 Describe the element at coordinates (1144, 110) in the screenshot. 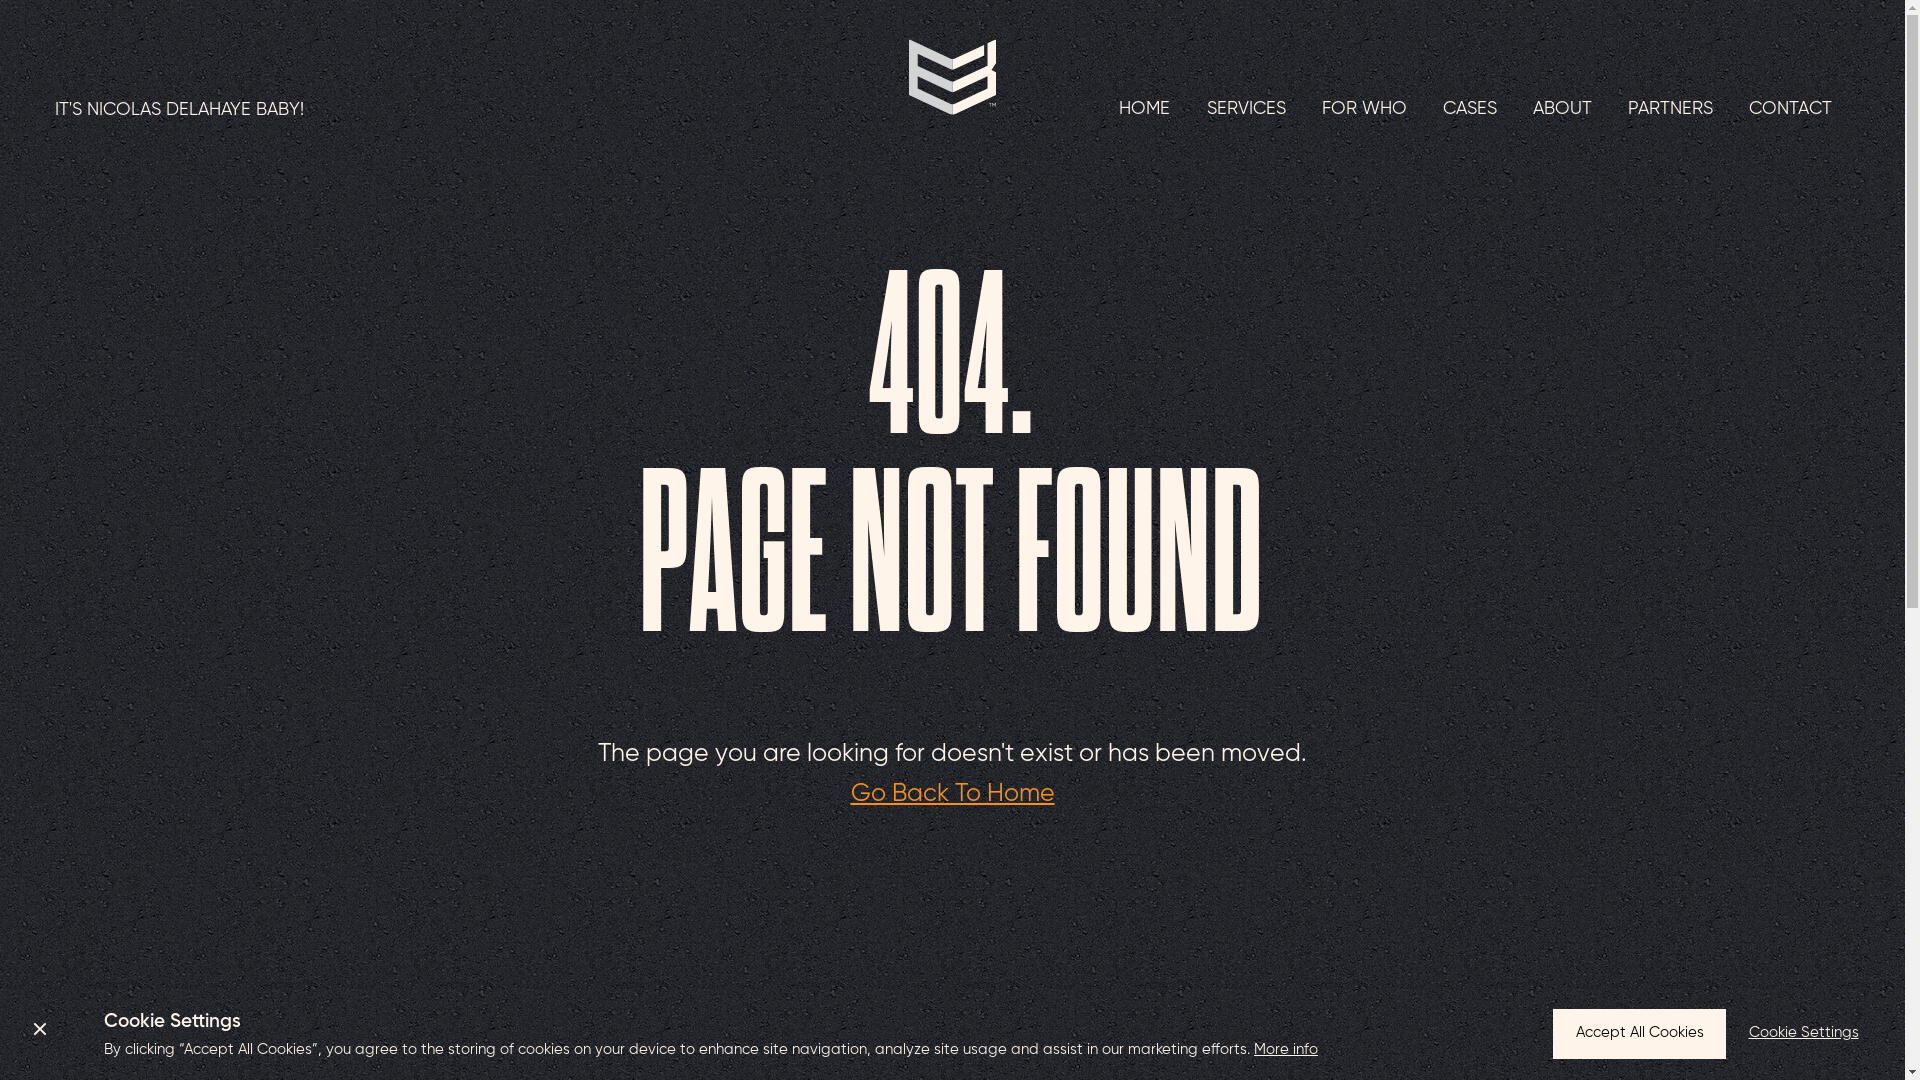

I see `HOME` at that location.